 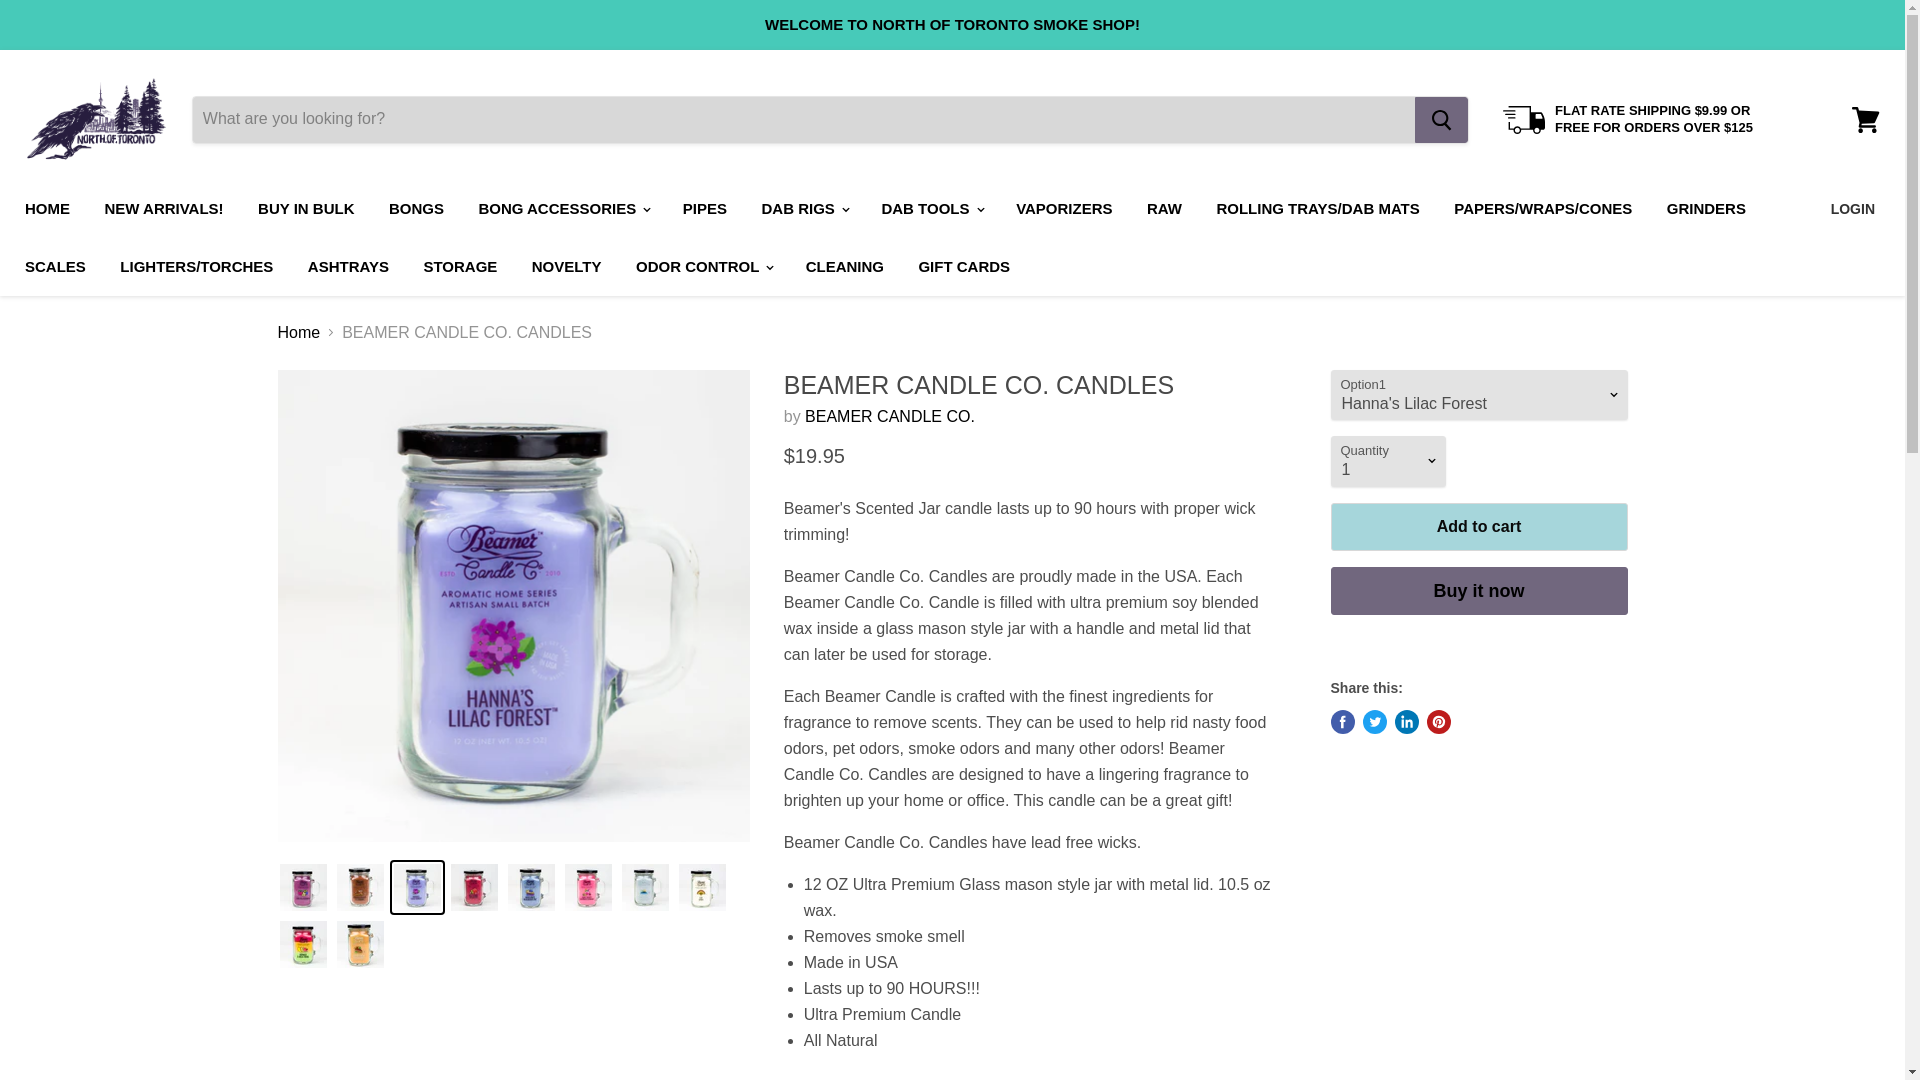 I want to click on NEW ARRIVALS!, so click(x=163, y=208).